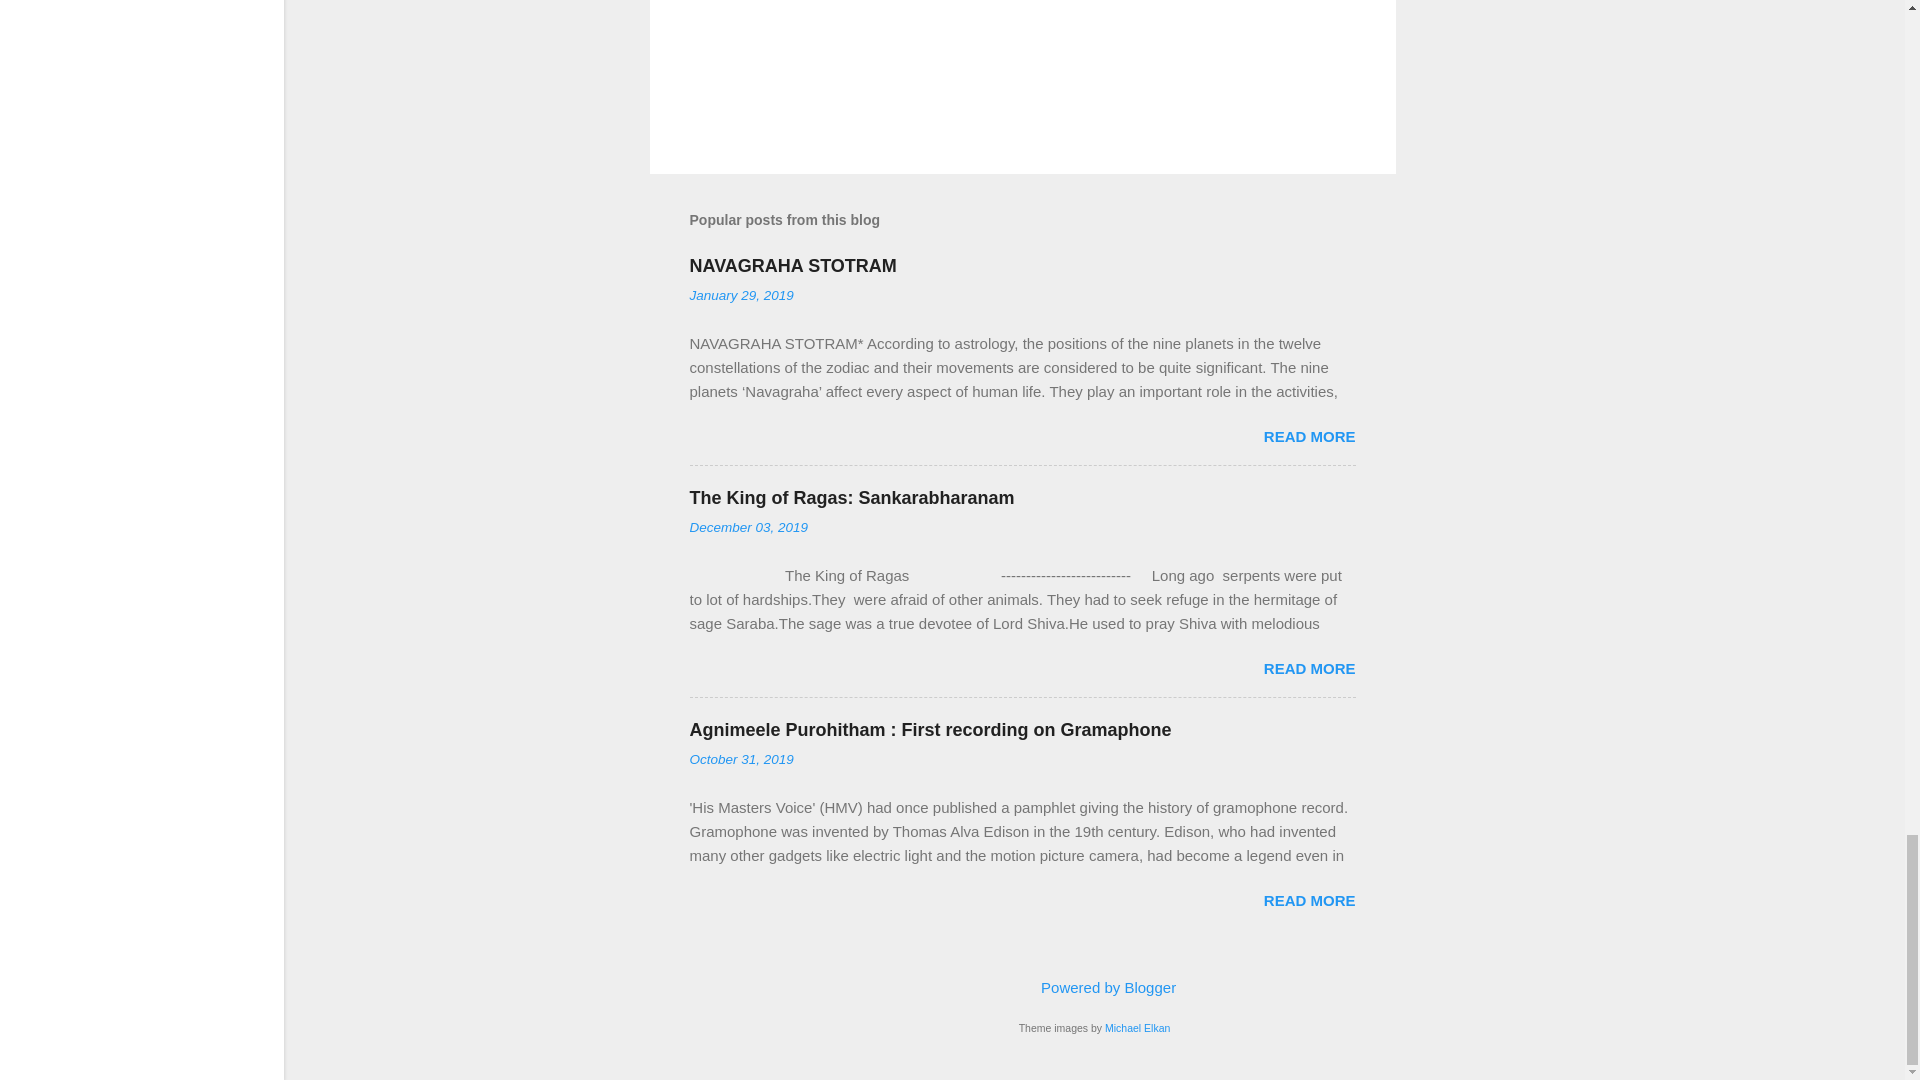 Image resolution: width=1920 pixels, height=1080 pixels. What do you see at coordinates (792, 266) in the screenshot?
I see `NAVAGRAHA STOTRAM` at bounding box center [792, 266].